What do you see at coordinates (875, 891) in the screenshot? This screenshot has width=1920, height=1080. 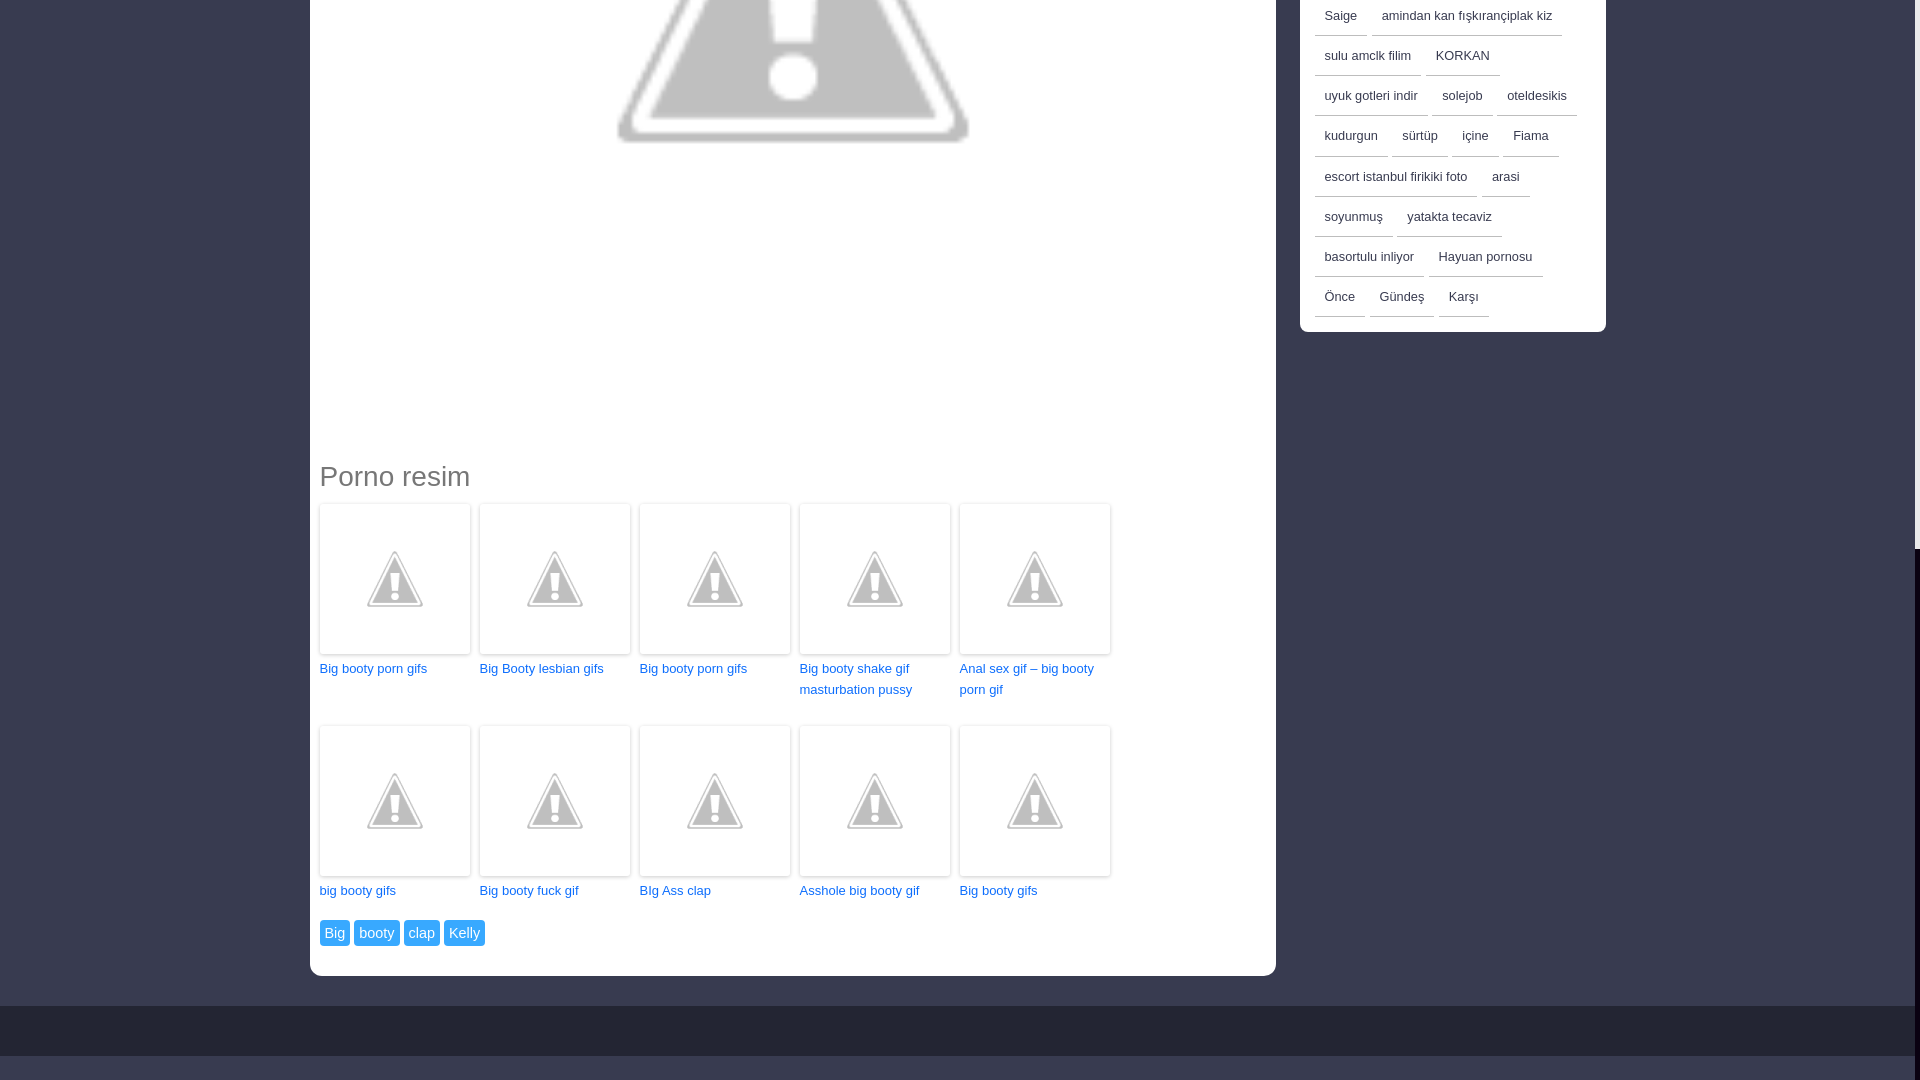 I see `Asshole big booty gif` at bounding box center [875, 891].